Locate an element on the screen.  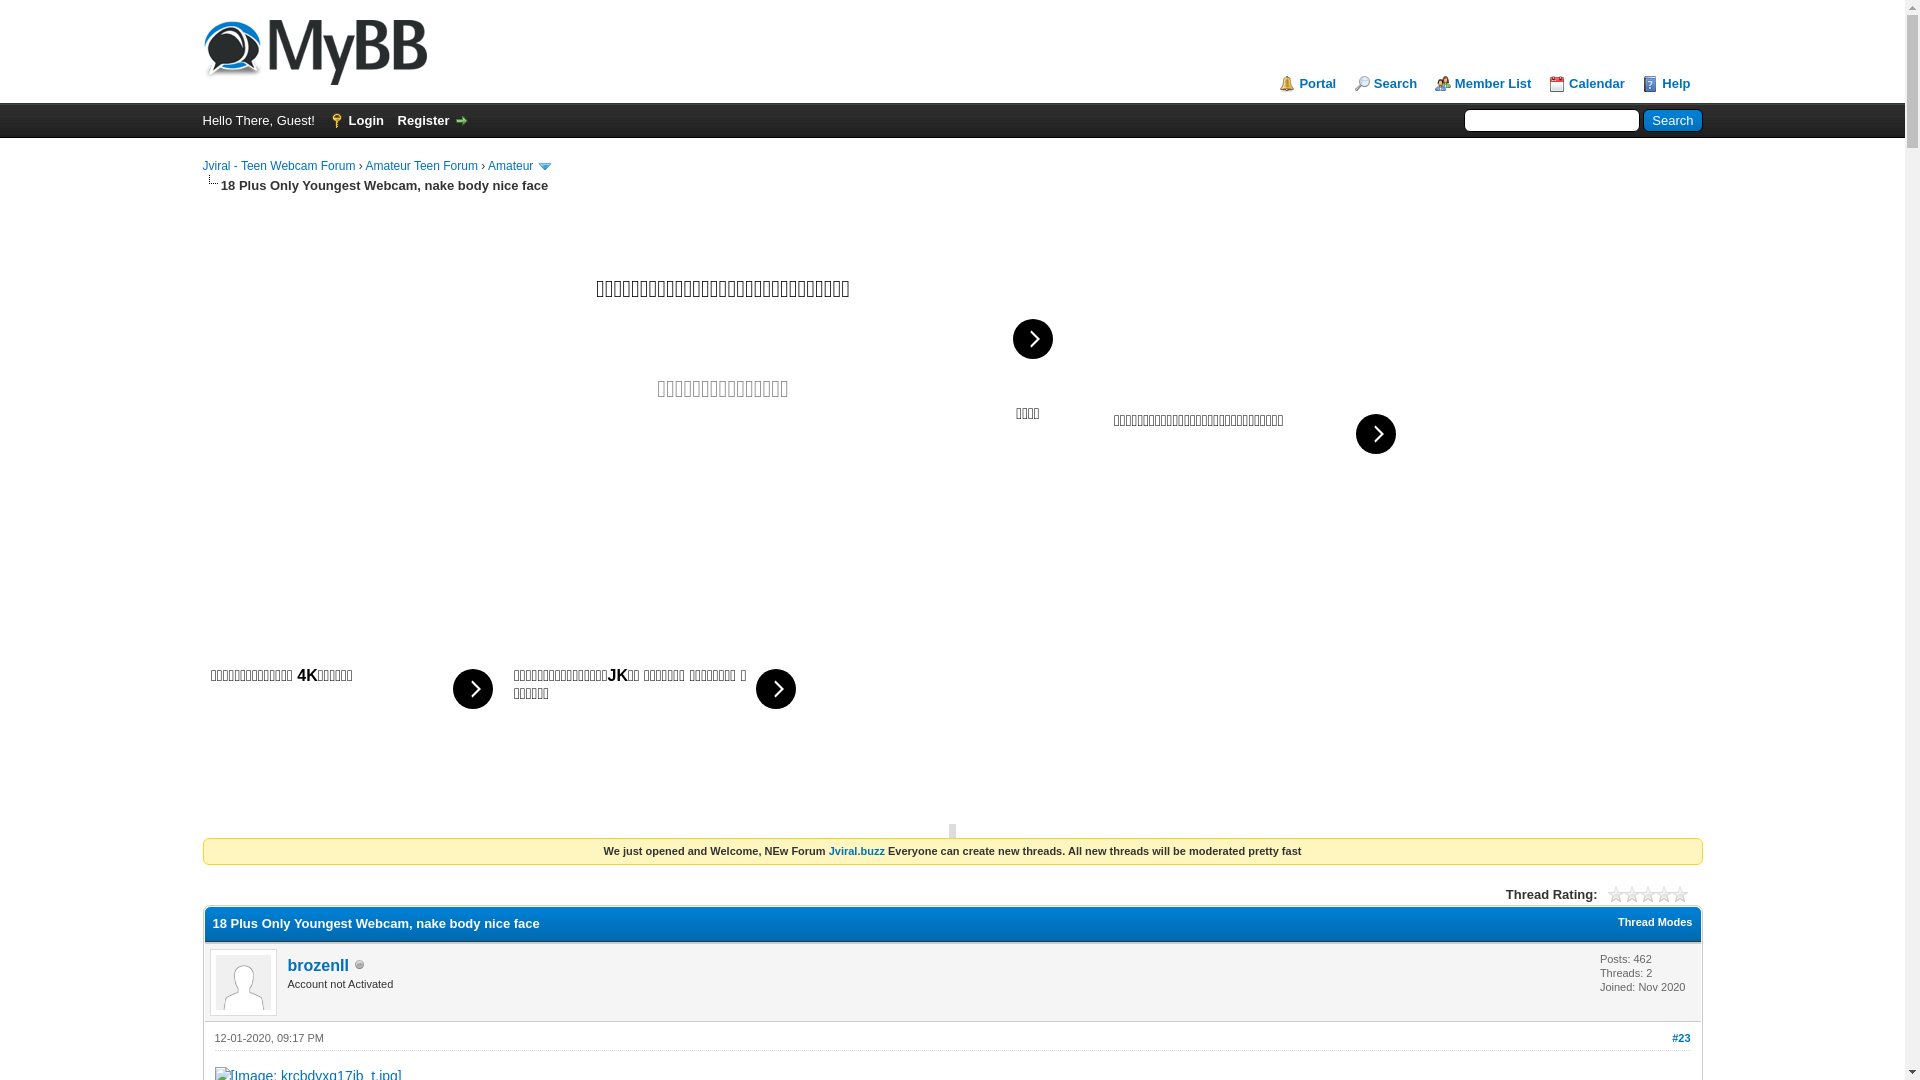
4 is located at coordinates (1640, 894).